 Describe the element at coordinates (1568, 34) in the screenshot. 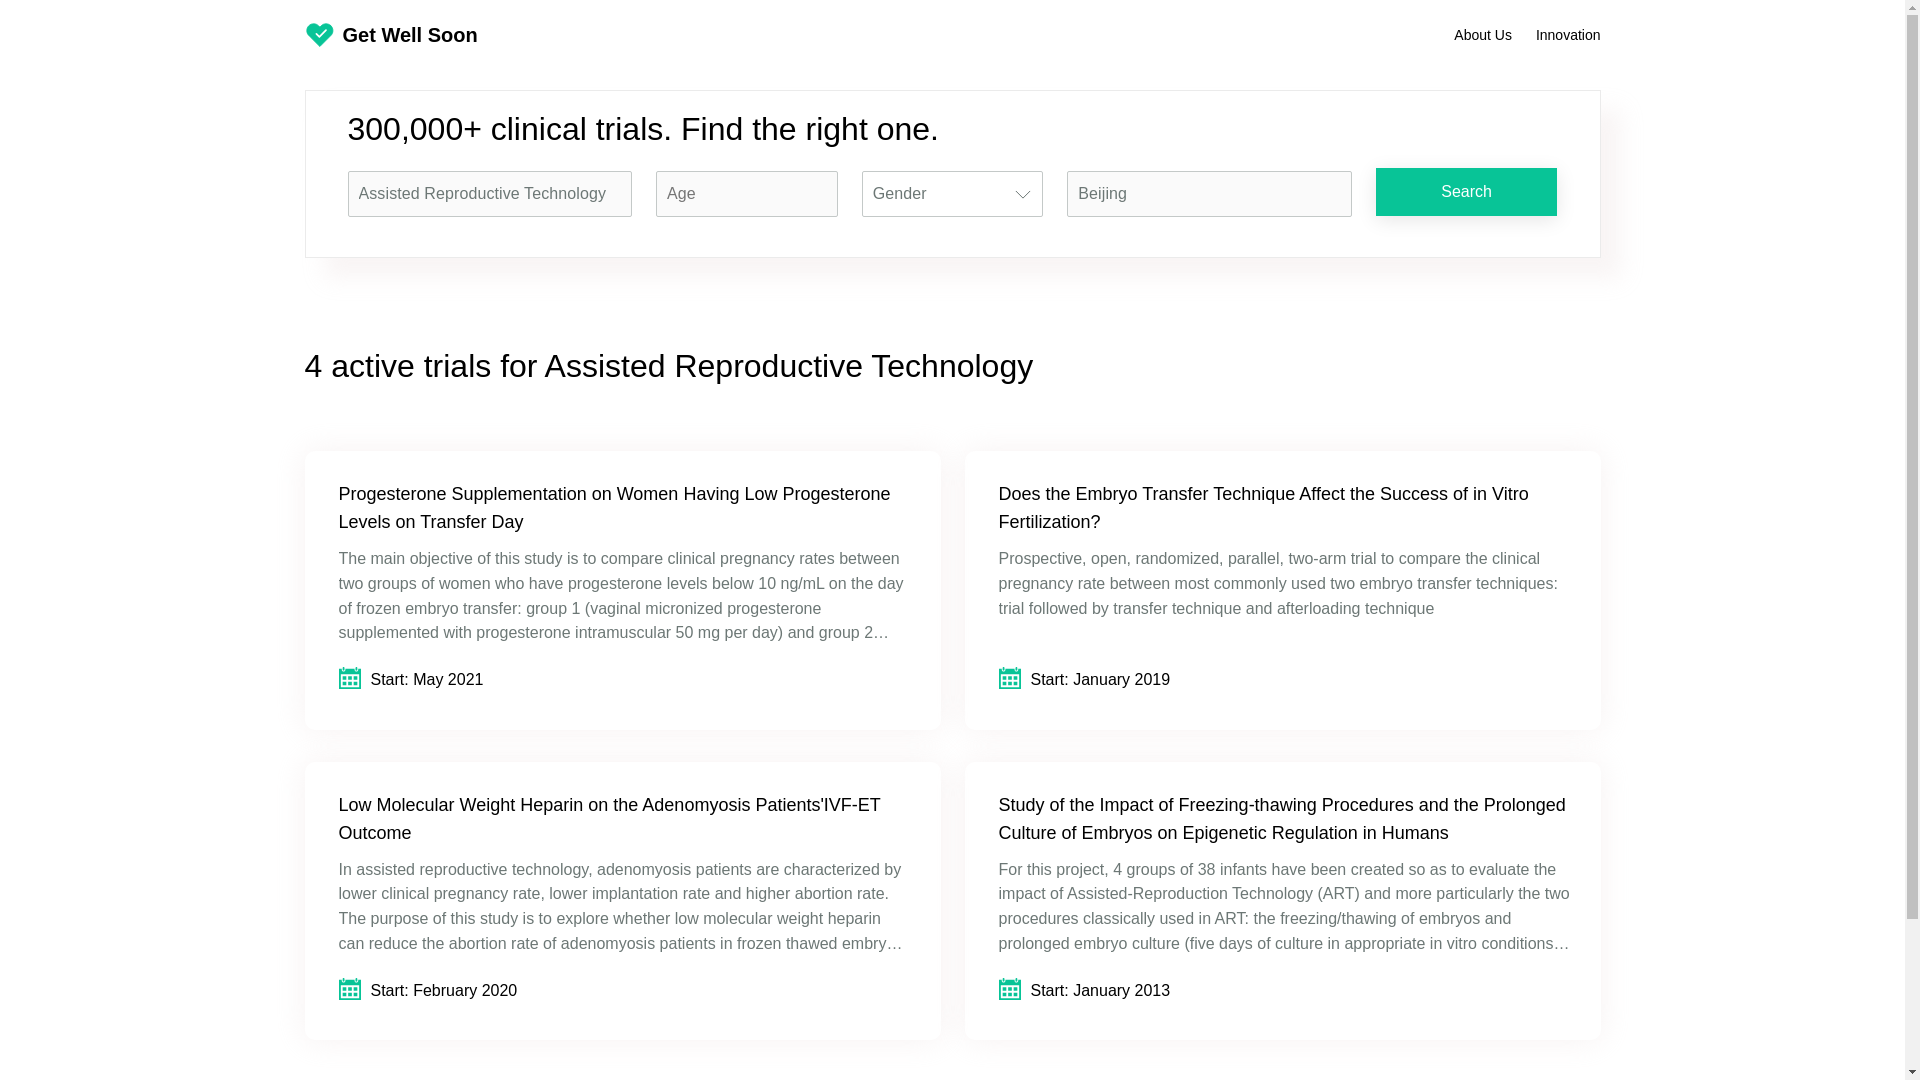

I see `Innovation` at that location.